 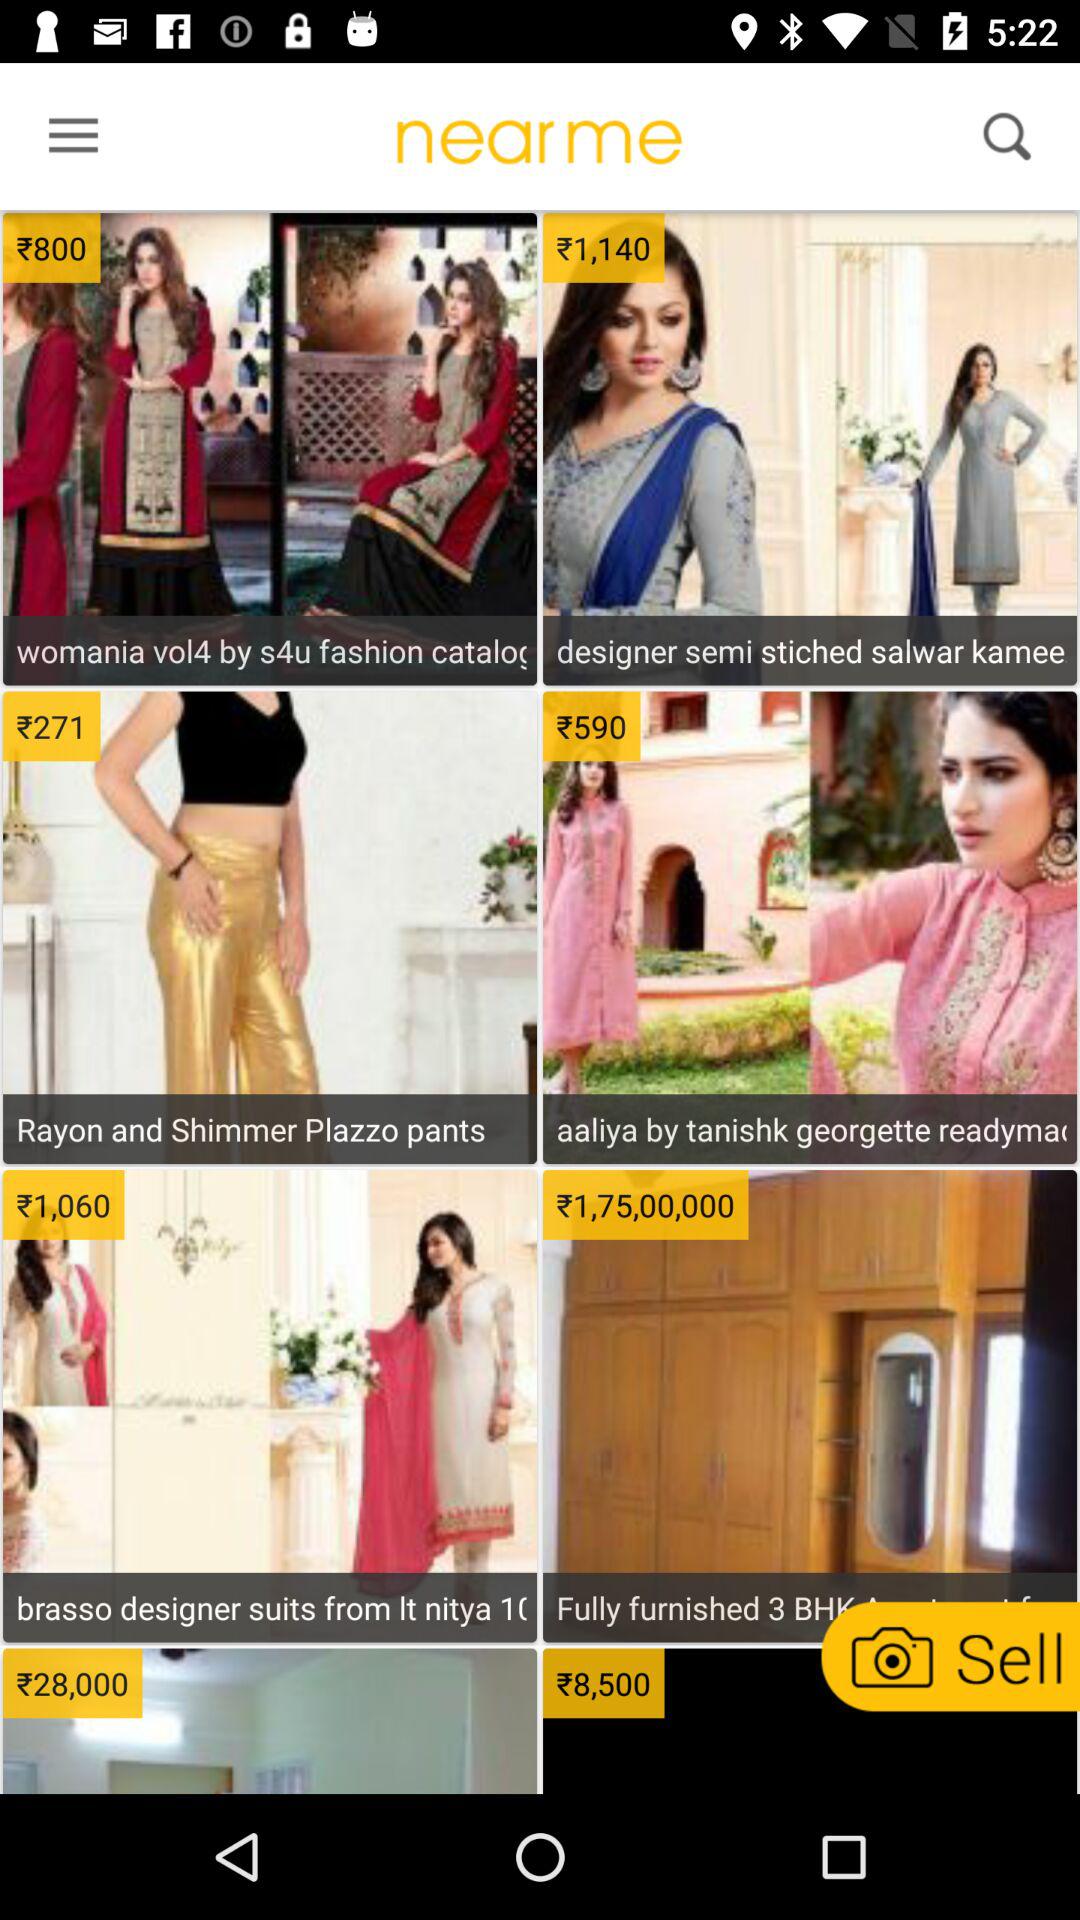 What do you see at coordinates (948, 1656) in the screenshot?
I see `upload photos of the product to sell` at bounding box center [948, 1656].